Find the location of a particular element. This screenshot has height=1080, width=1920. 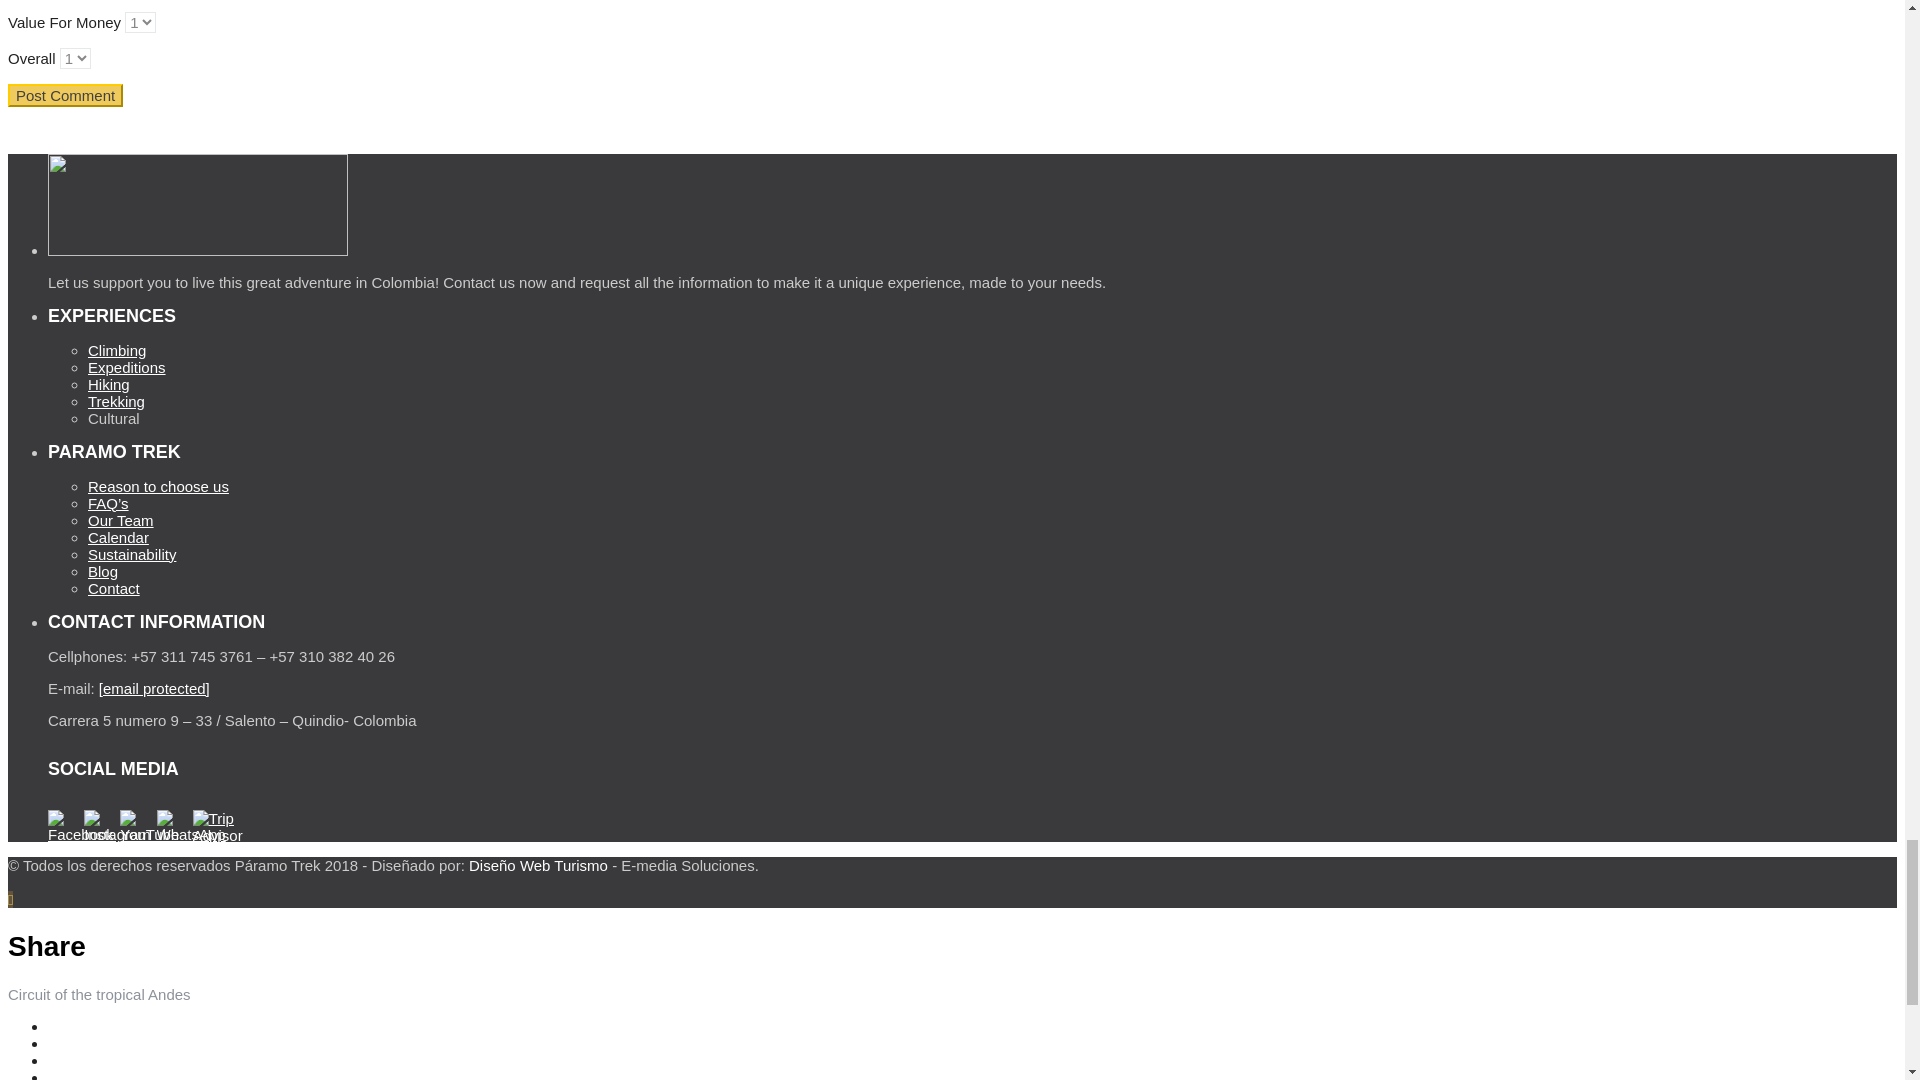

Post Comment is located at coordinates (64, 95).